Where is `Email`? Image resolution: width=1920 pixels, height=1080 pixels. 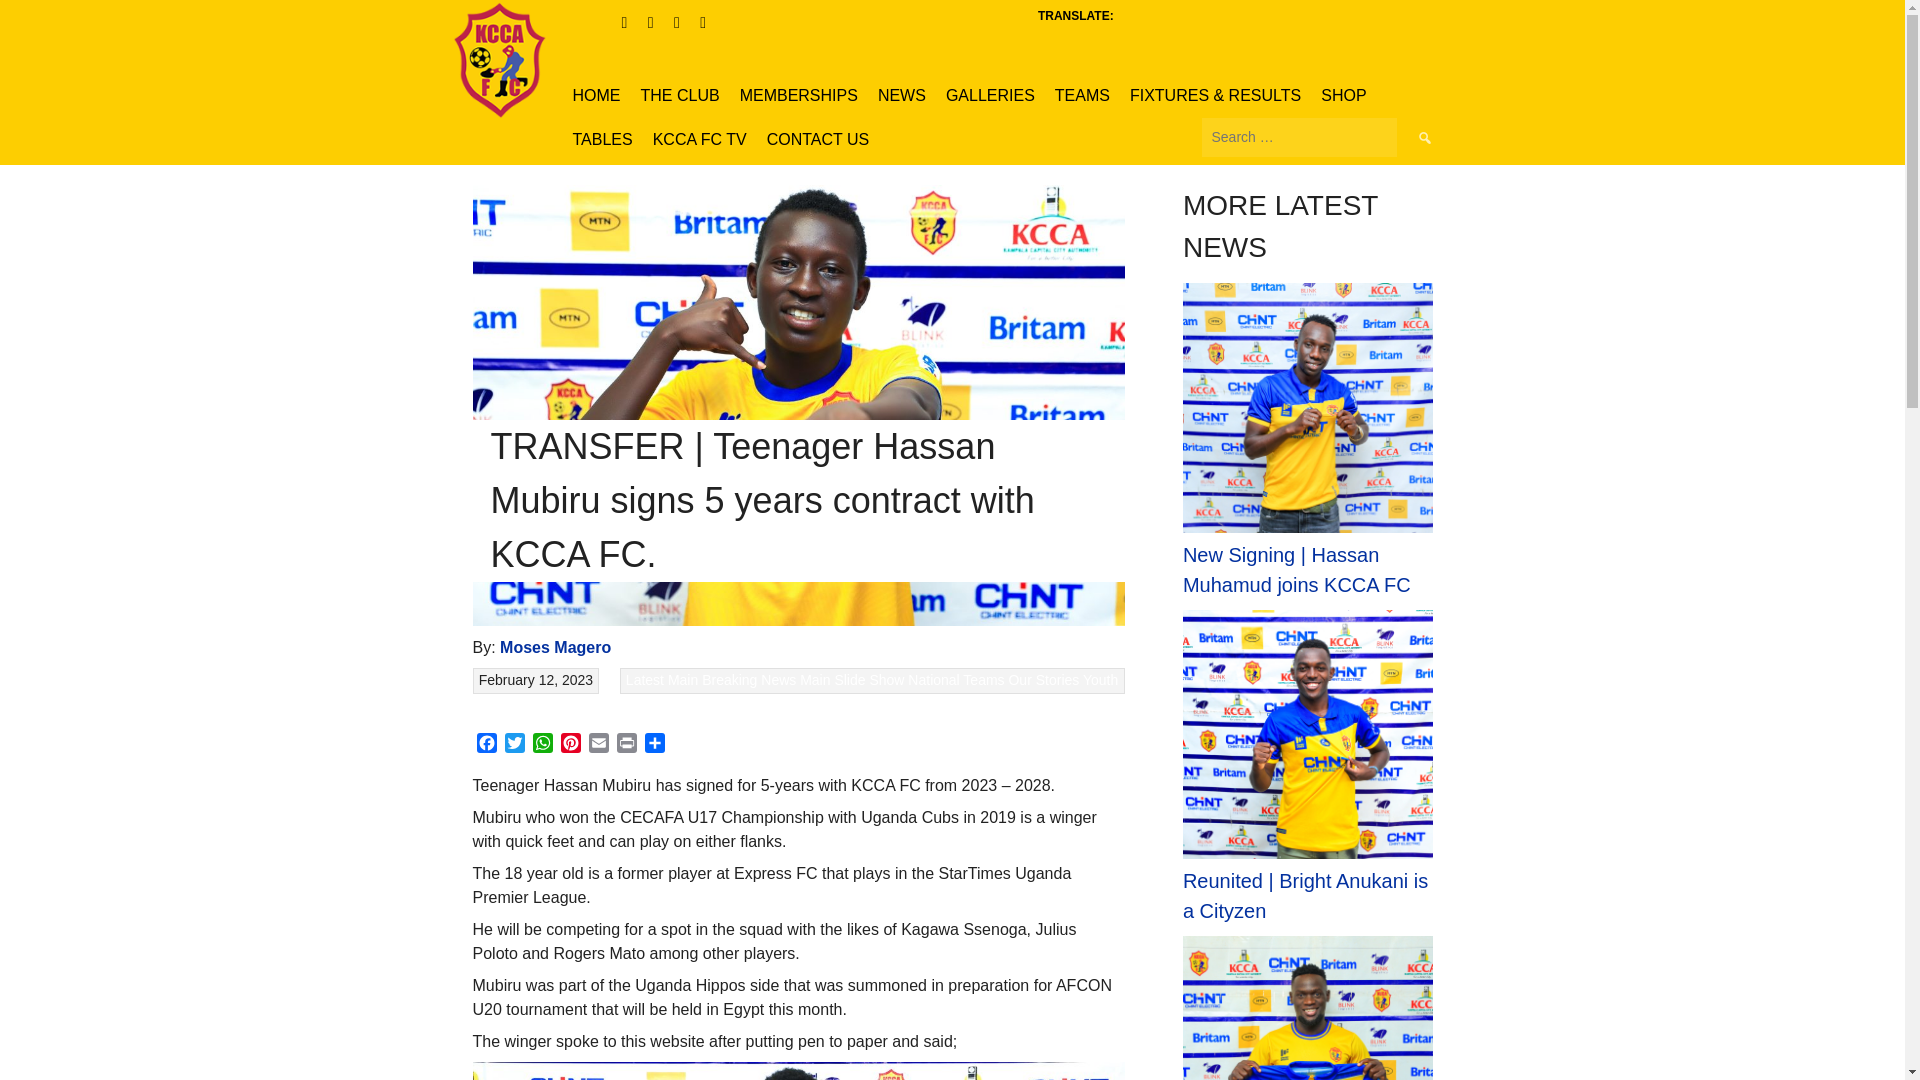 Email is located at coordinates (598, 746).